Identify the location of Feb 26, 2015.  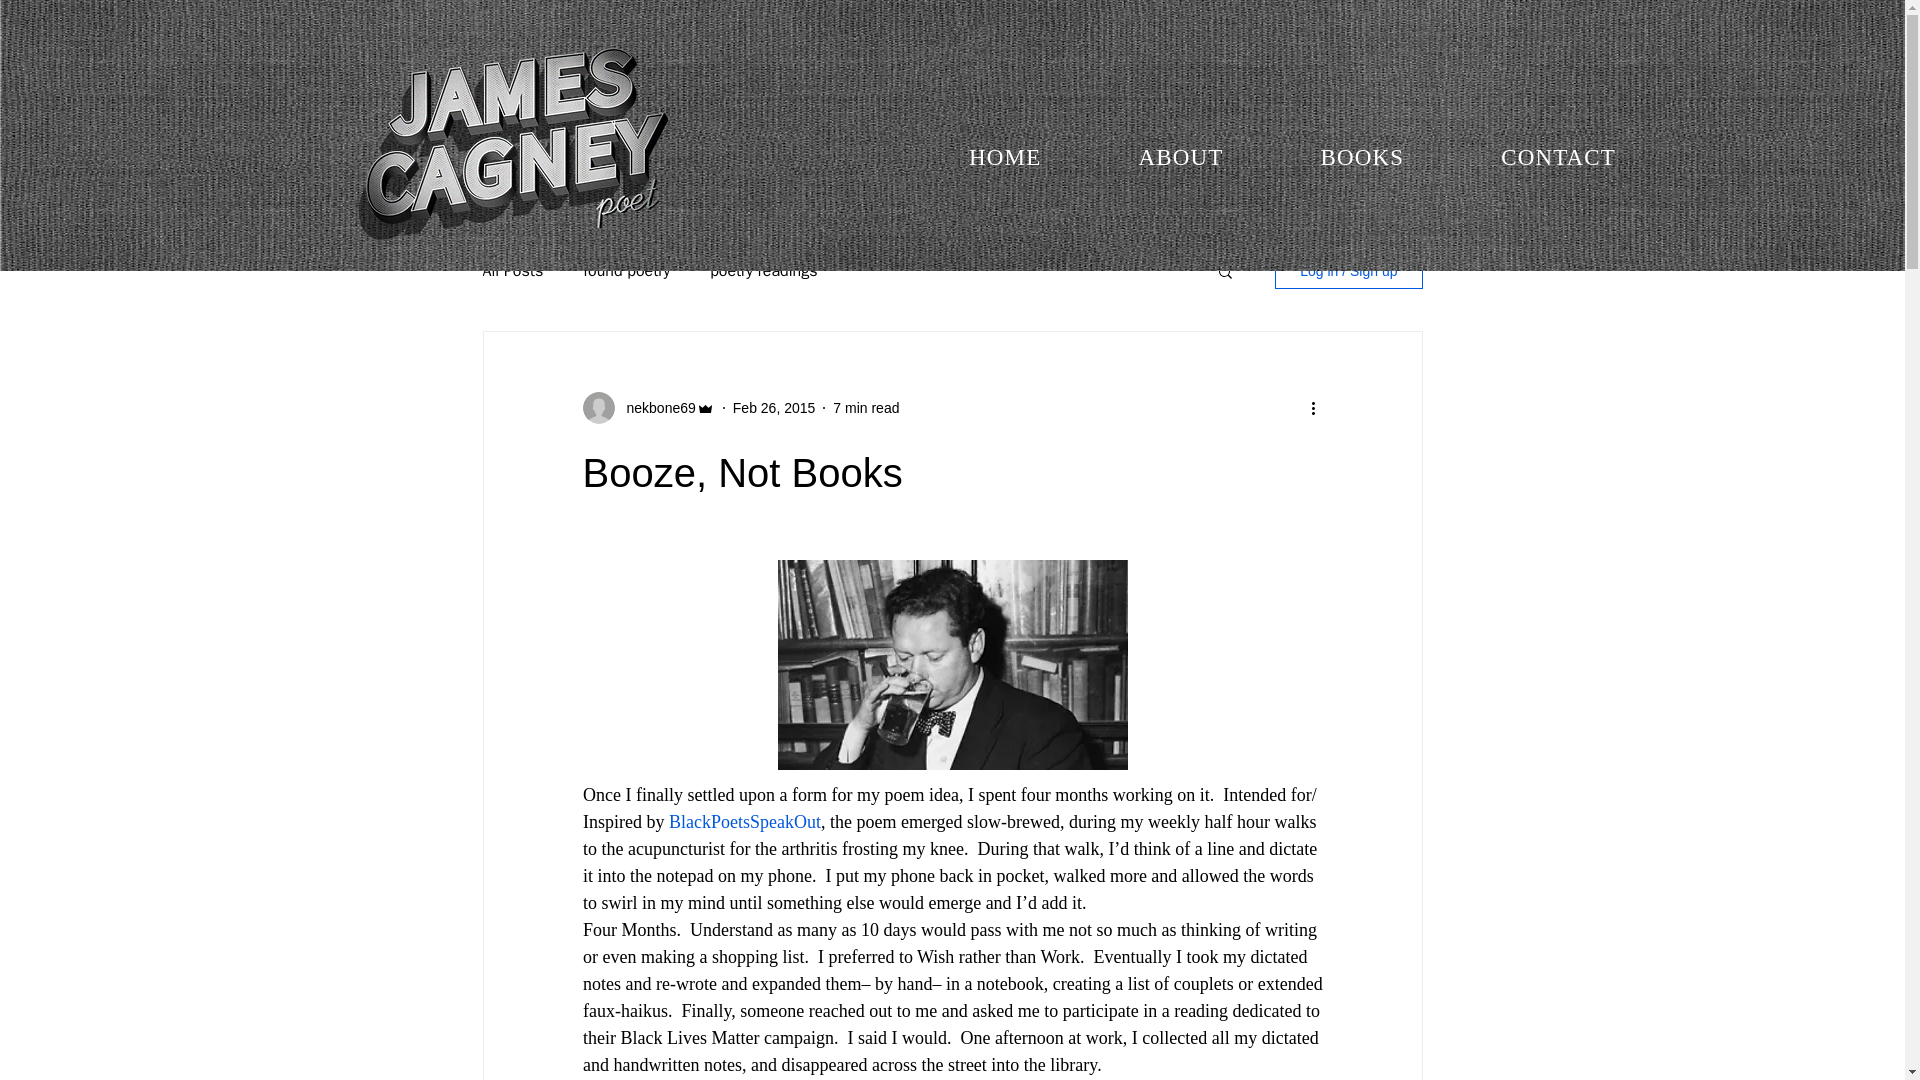
(774, 407).